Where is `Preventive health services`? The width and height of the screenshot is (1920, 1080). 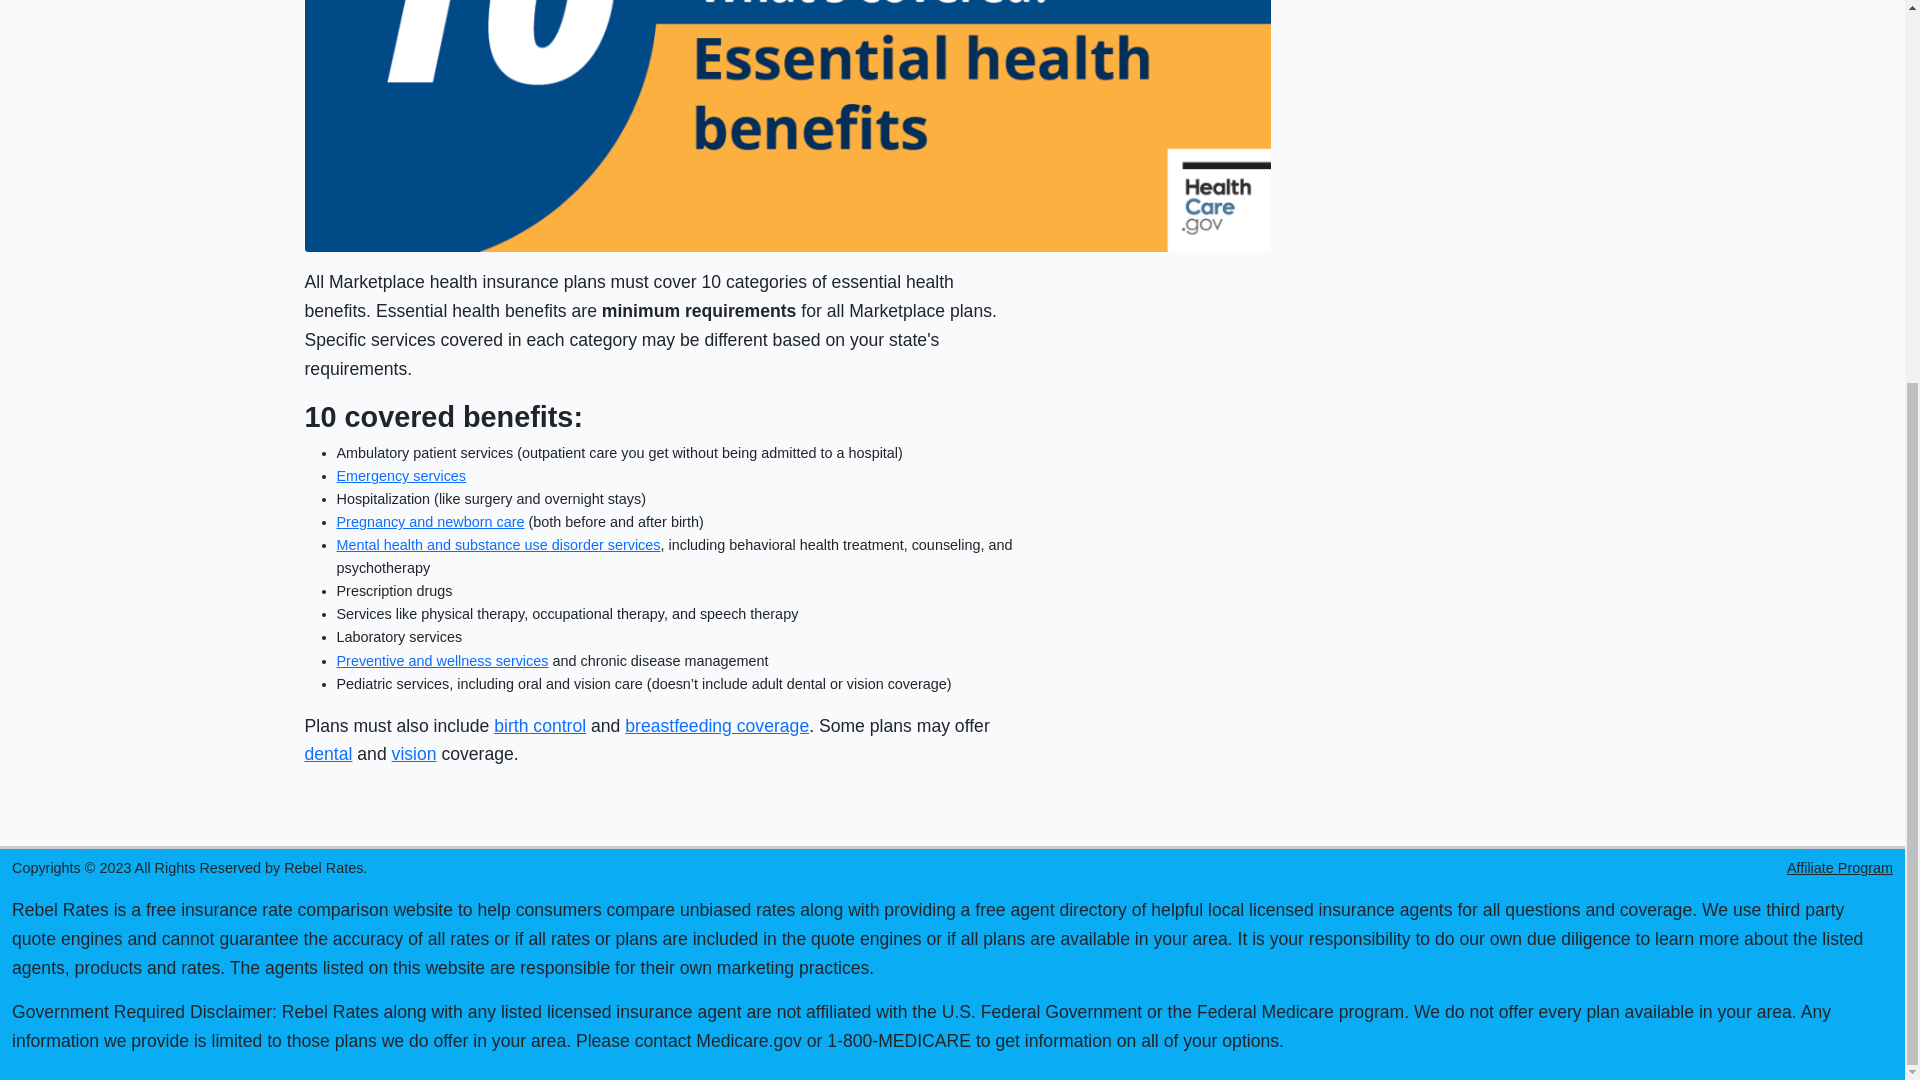 Preventive health services is located at coordinates (442, 660).